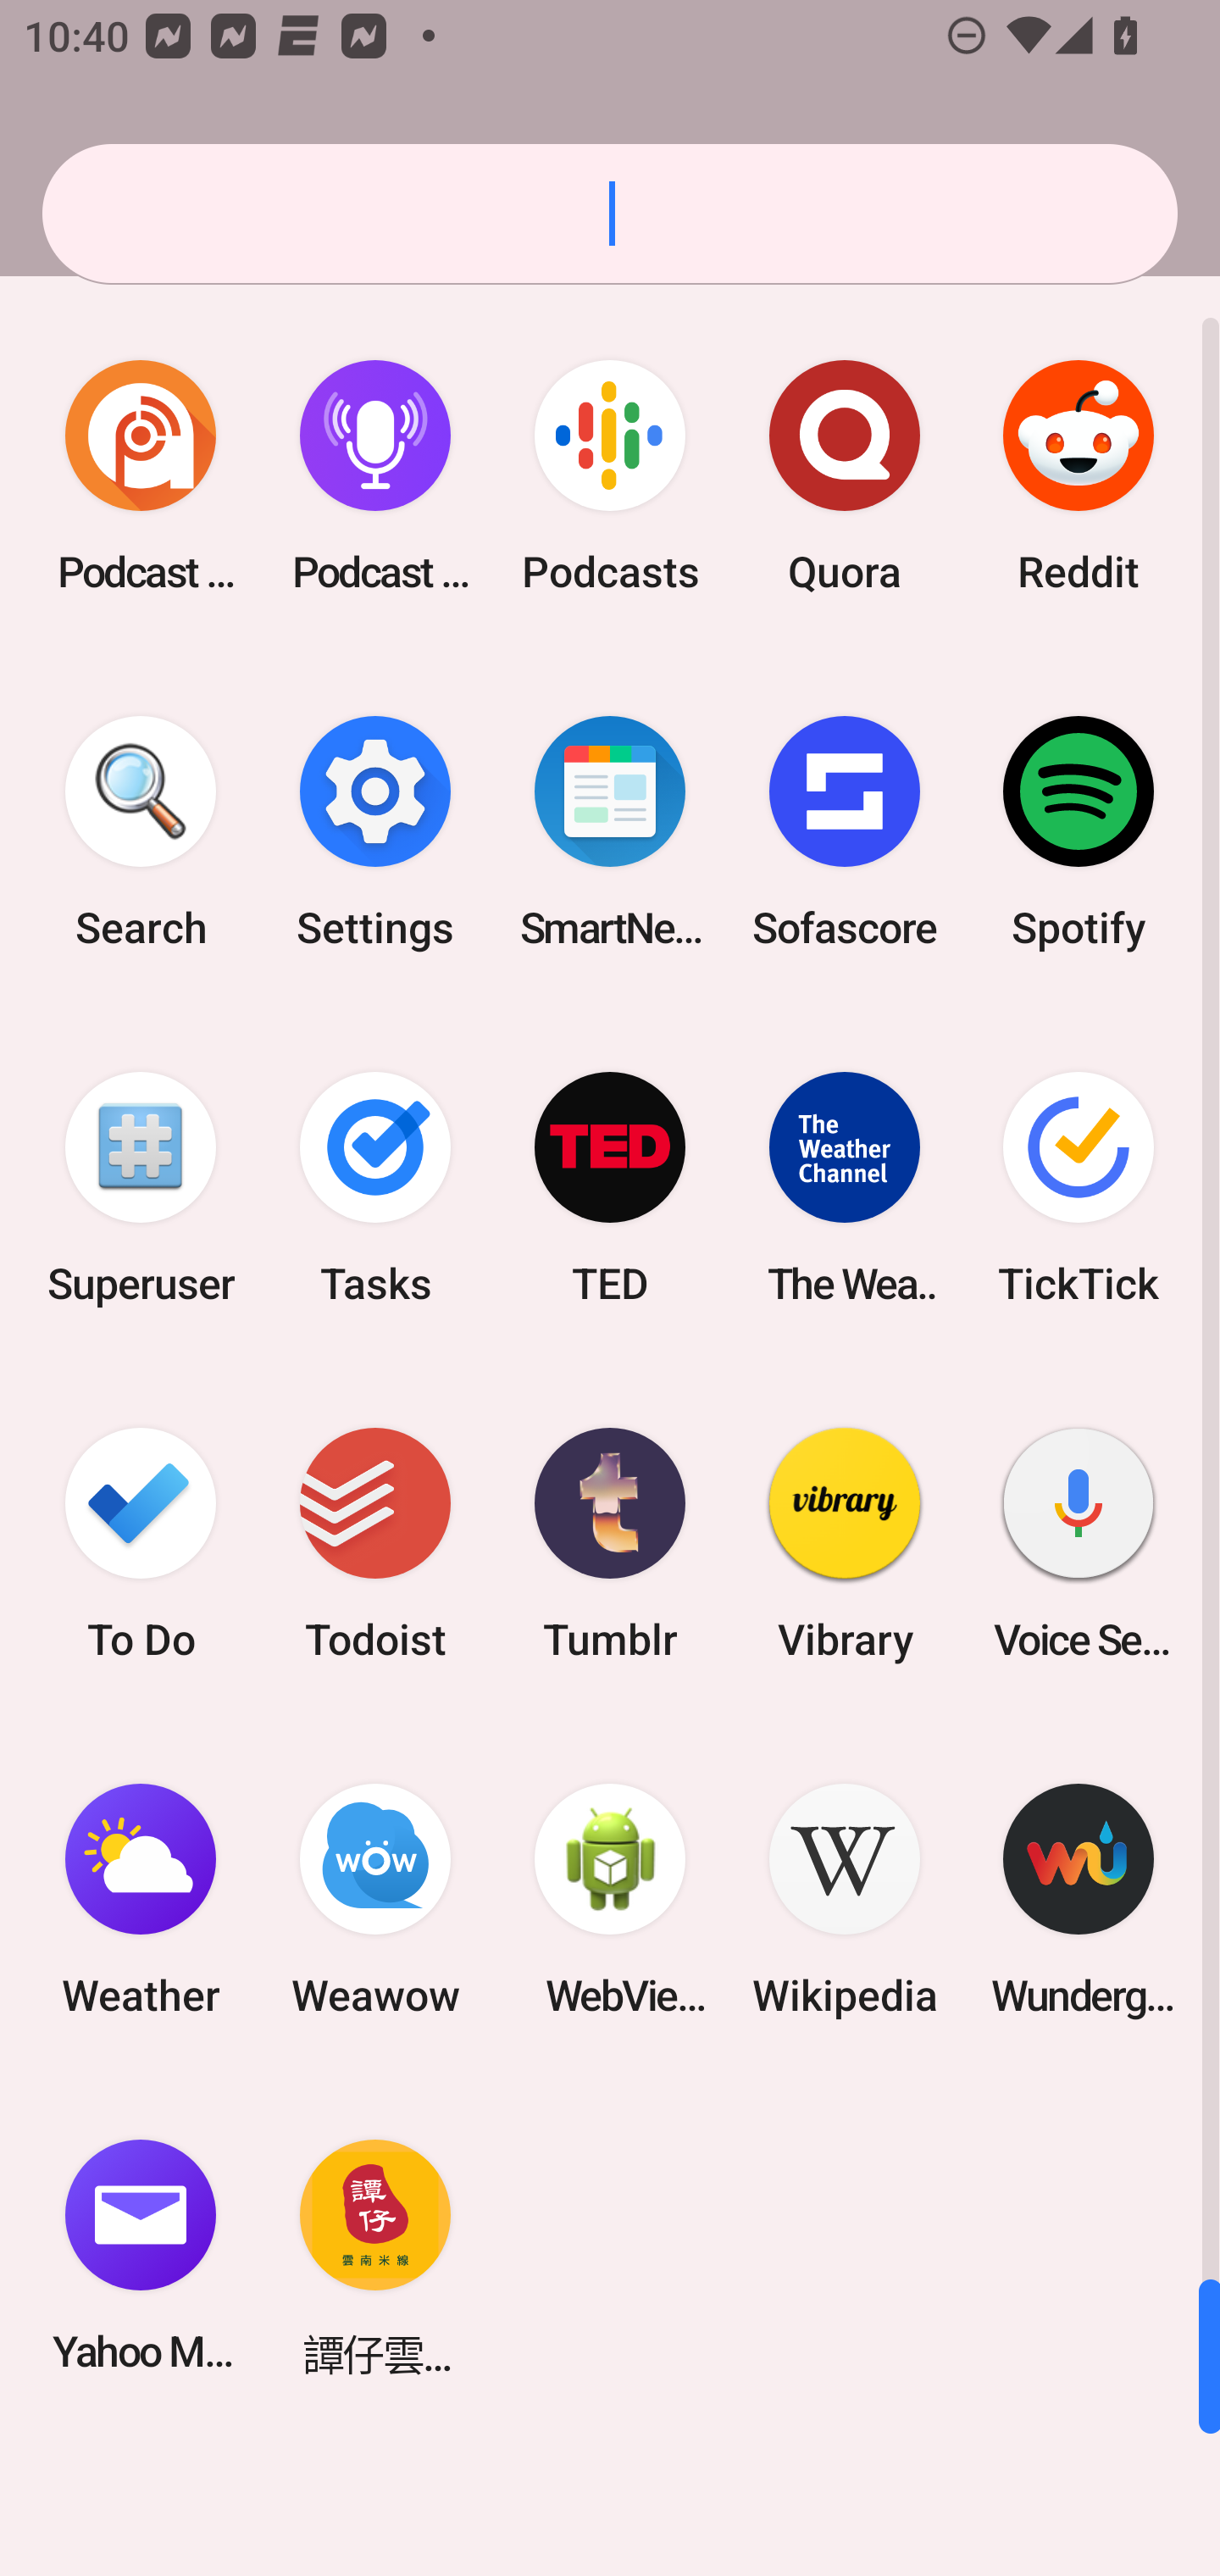  I want to click on Voice Search, so click(1079, 1542).